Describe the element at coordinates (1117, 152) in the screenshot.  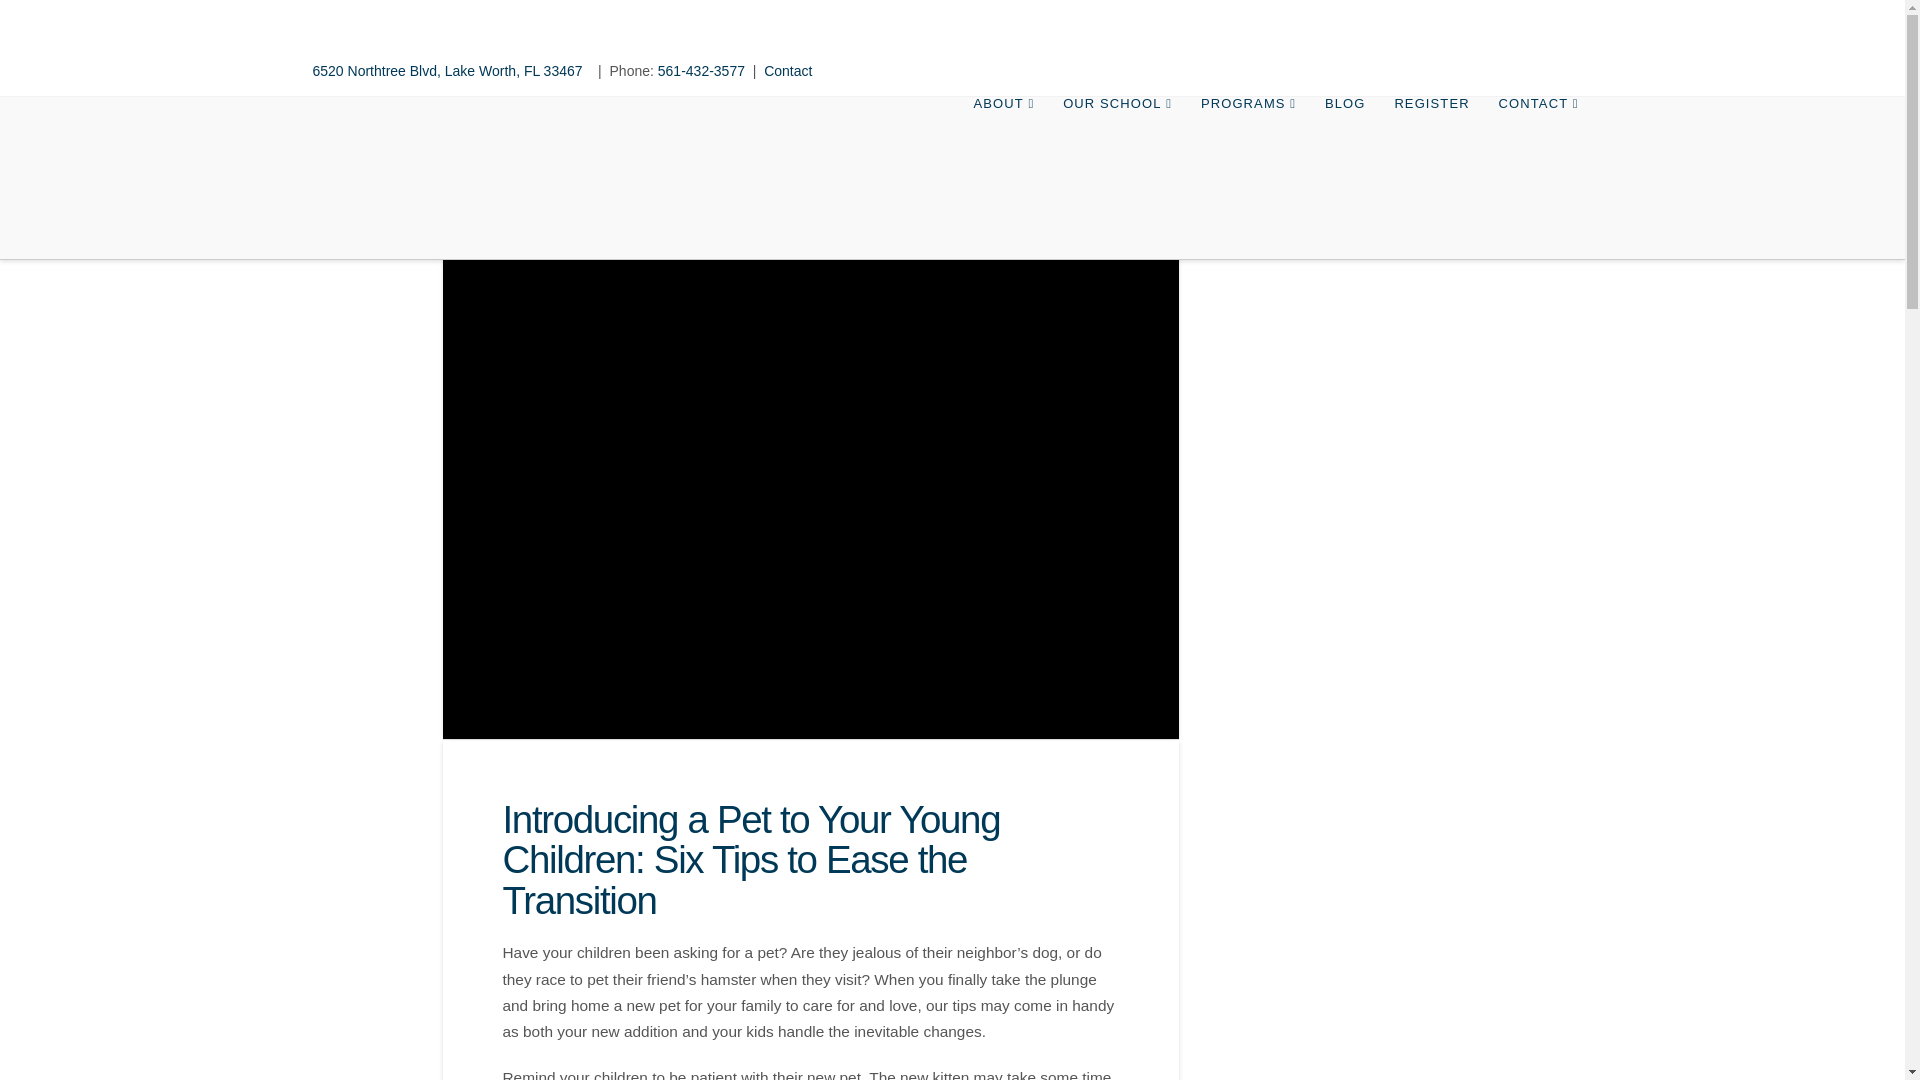
I see `OUR SCHOOL` at that location.